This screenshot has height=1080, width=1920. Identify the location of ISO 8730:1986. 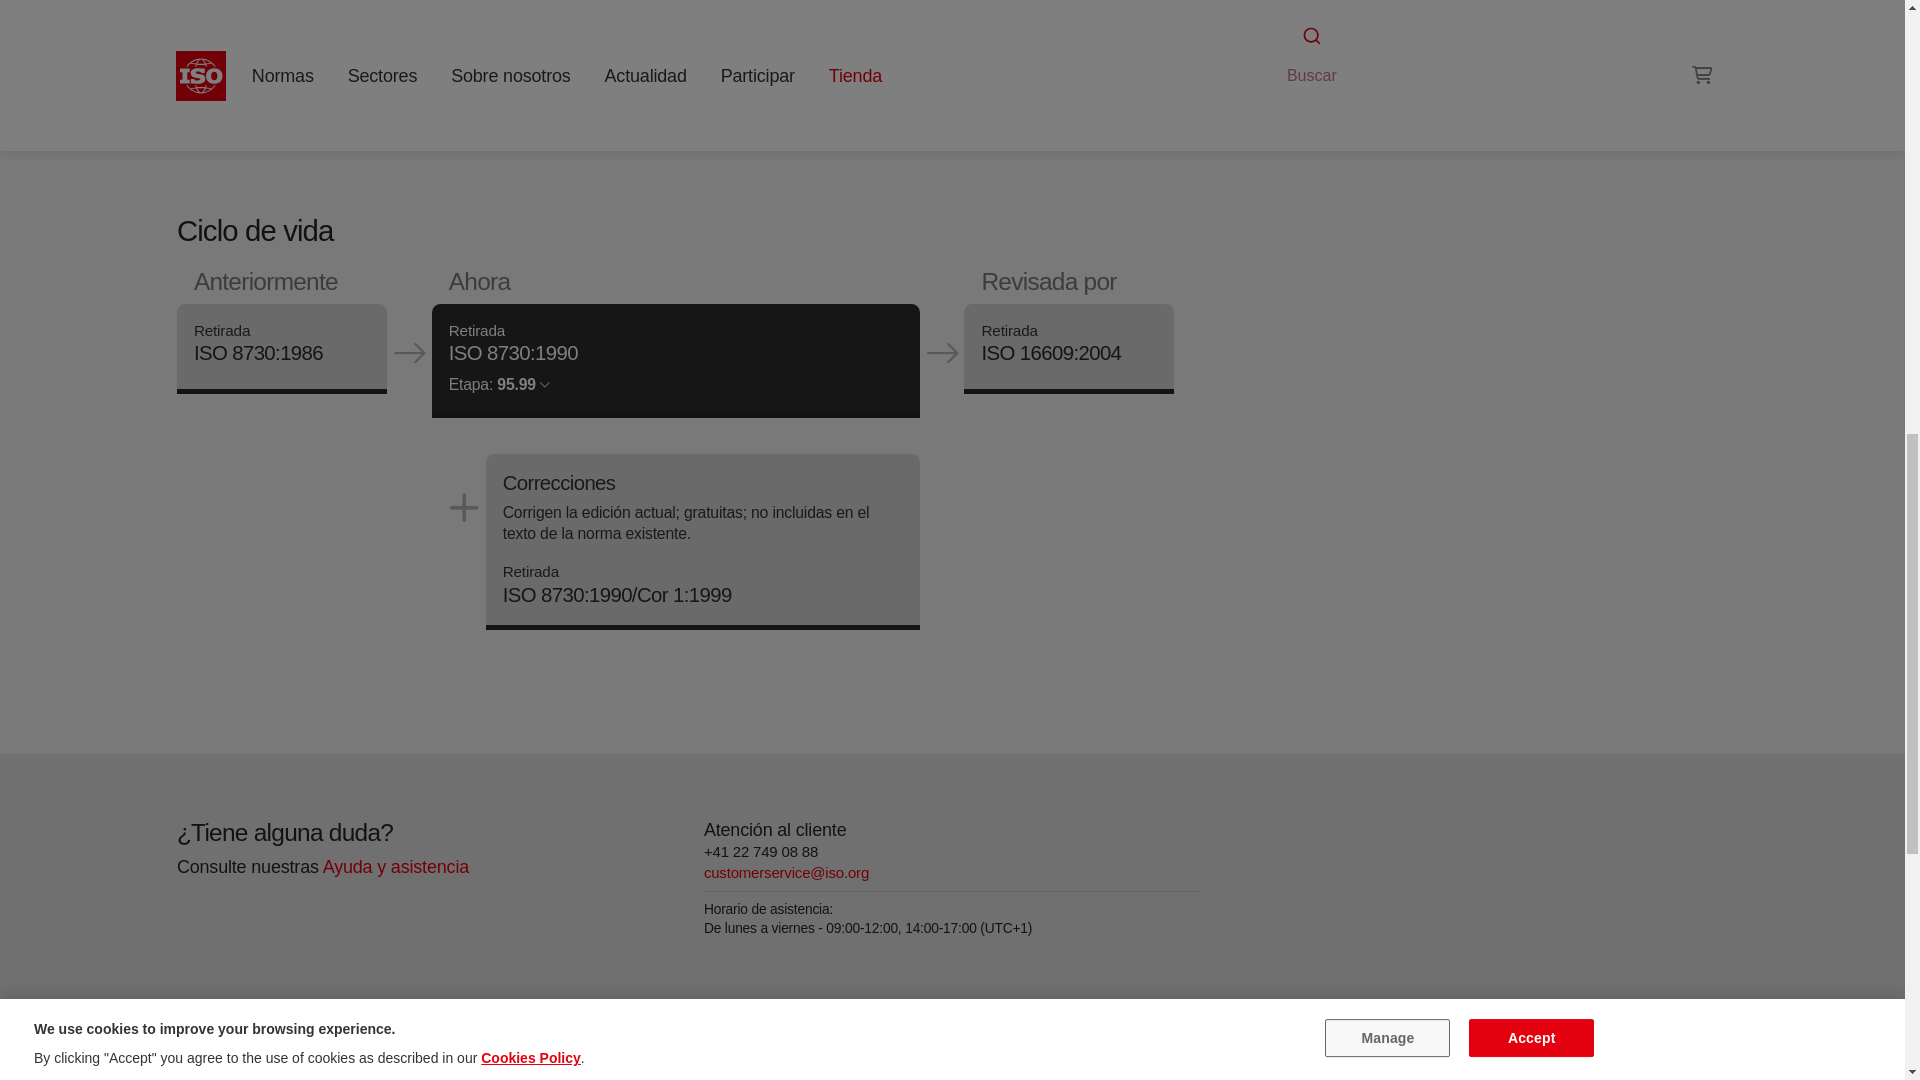
(258, 354).